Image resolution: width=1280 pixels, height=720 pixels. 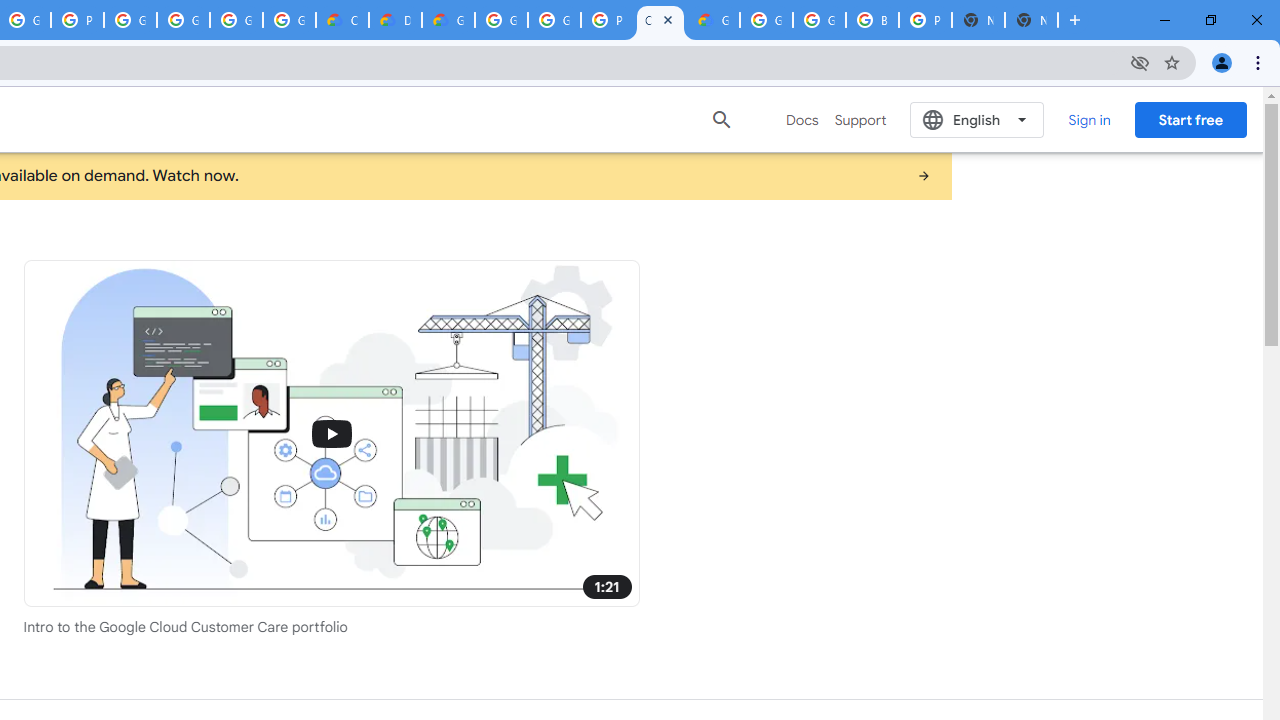 I want to click on Google Cloud Platform, so click(x=554, y=20).